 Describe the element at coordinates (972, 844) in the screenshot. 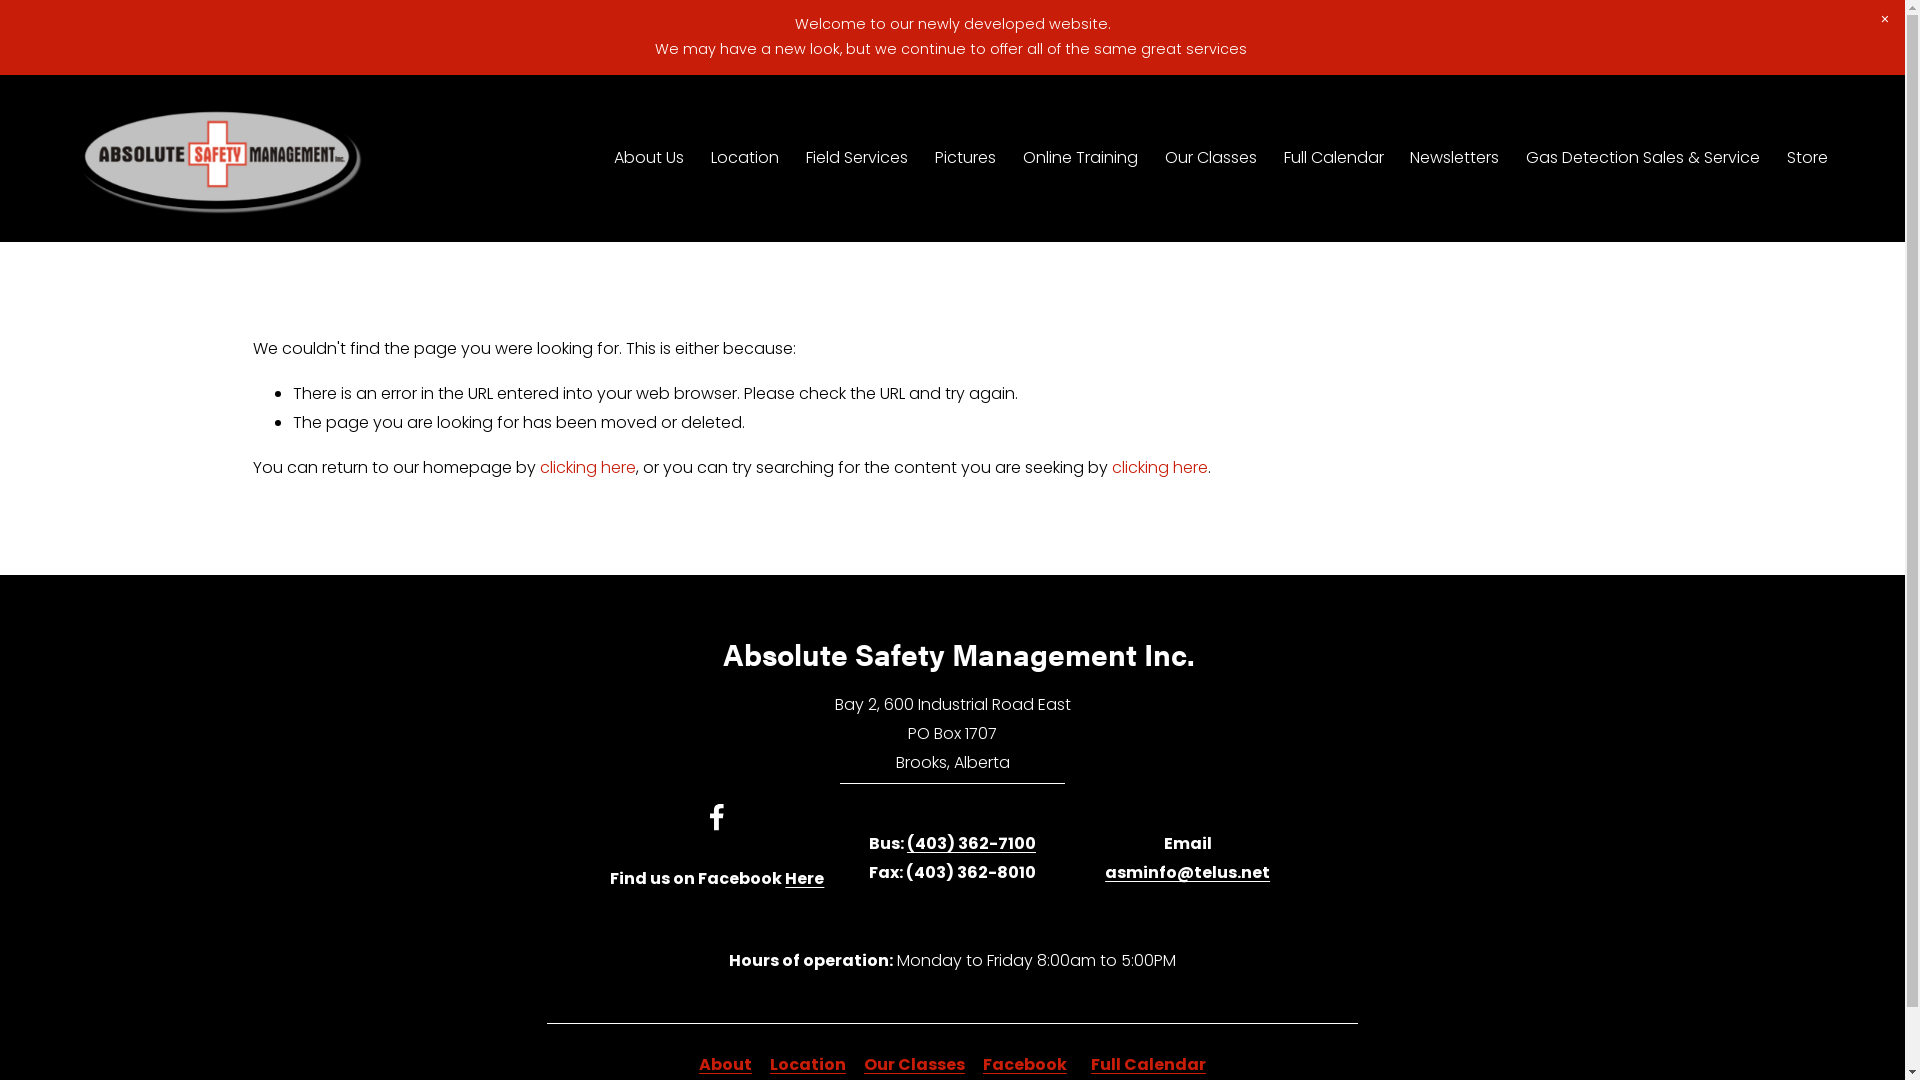

I see `(403) 362-7100` at that location.